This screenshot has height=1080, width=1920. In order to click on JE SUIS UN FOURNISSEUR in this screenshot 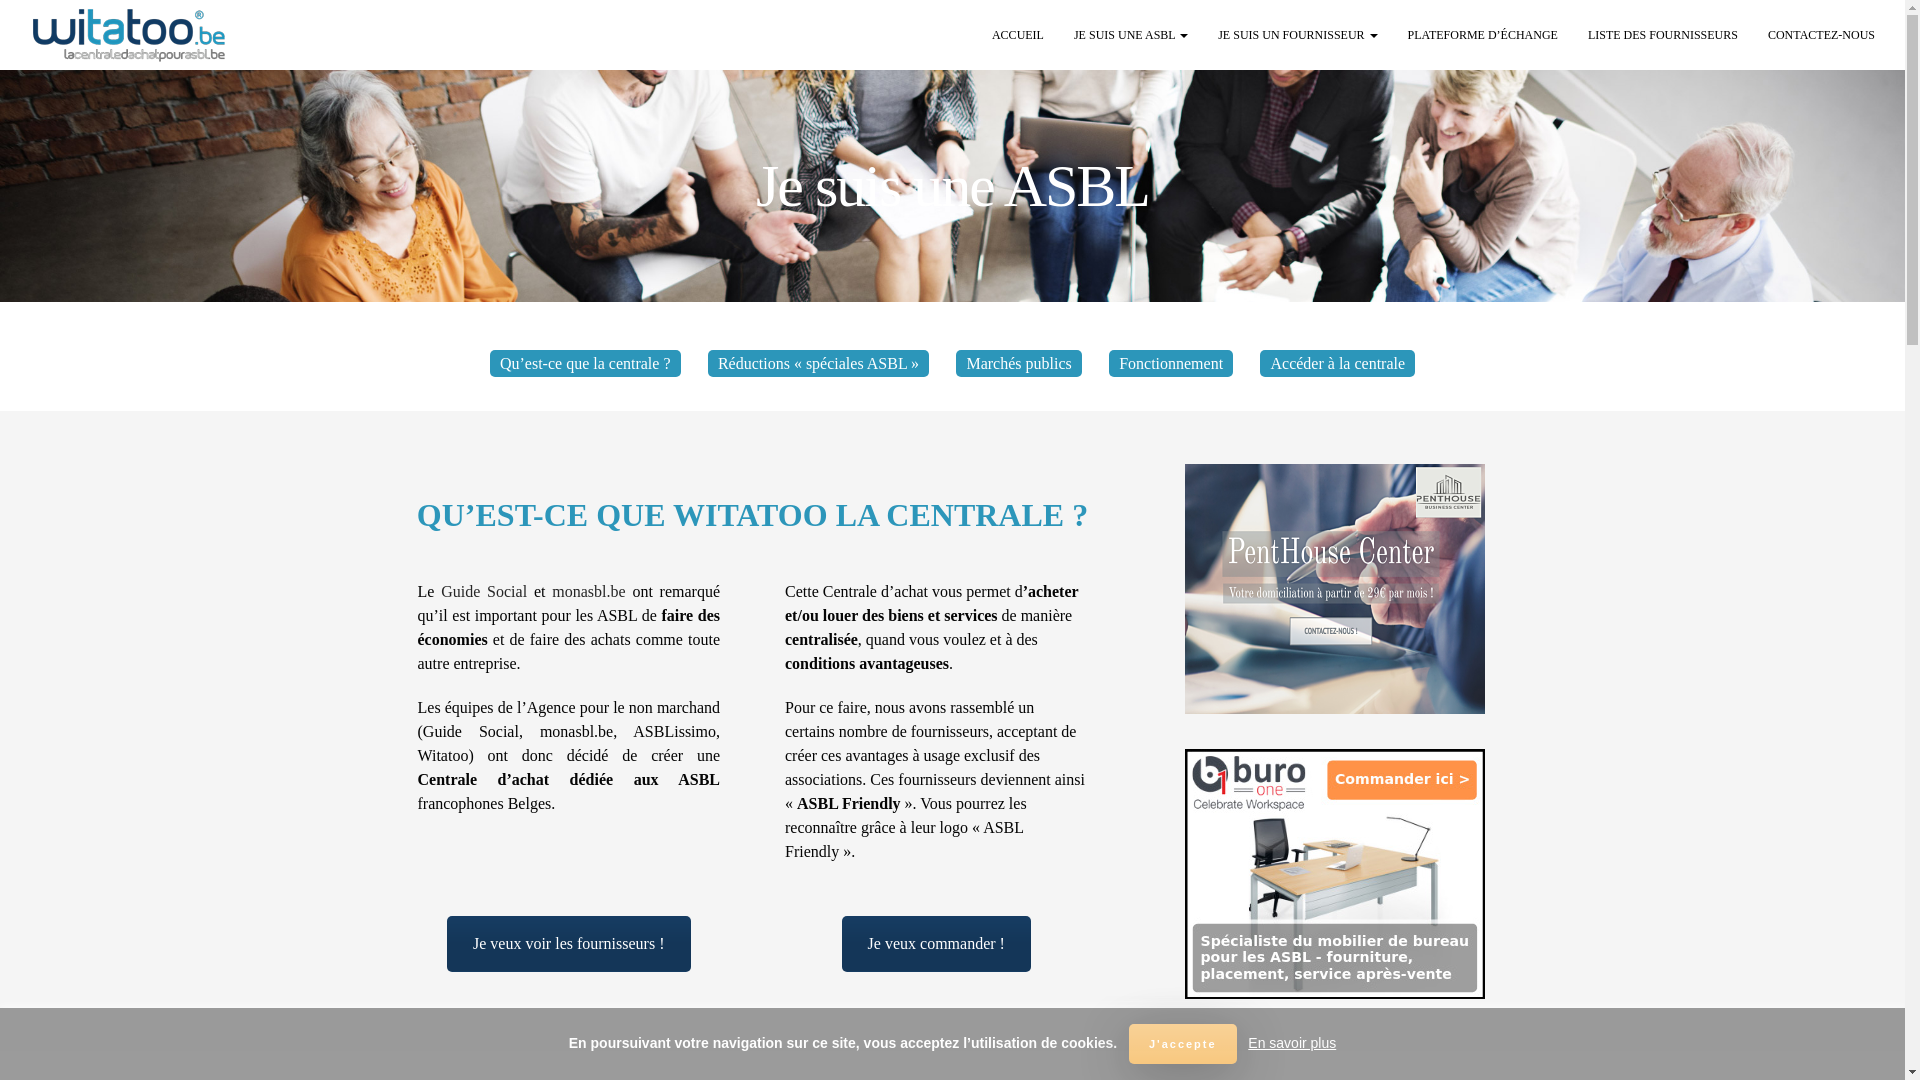, I will do `click(1298, 35)`.